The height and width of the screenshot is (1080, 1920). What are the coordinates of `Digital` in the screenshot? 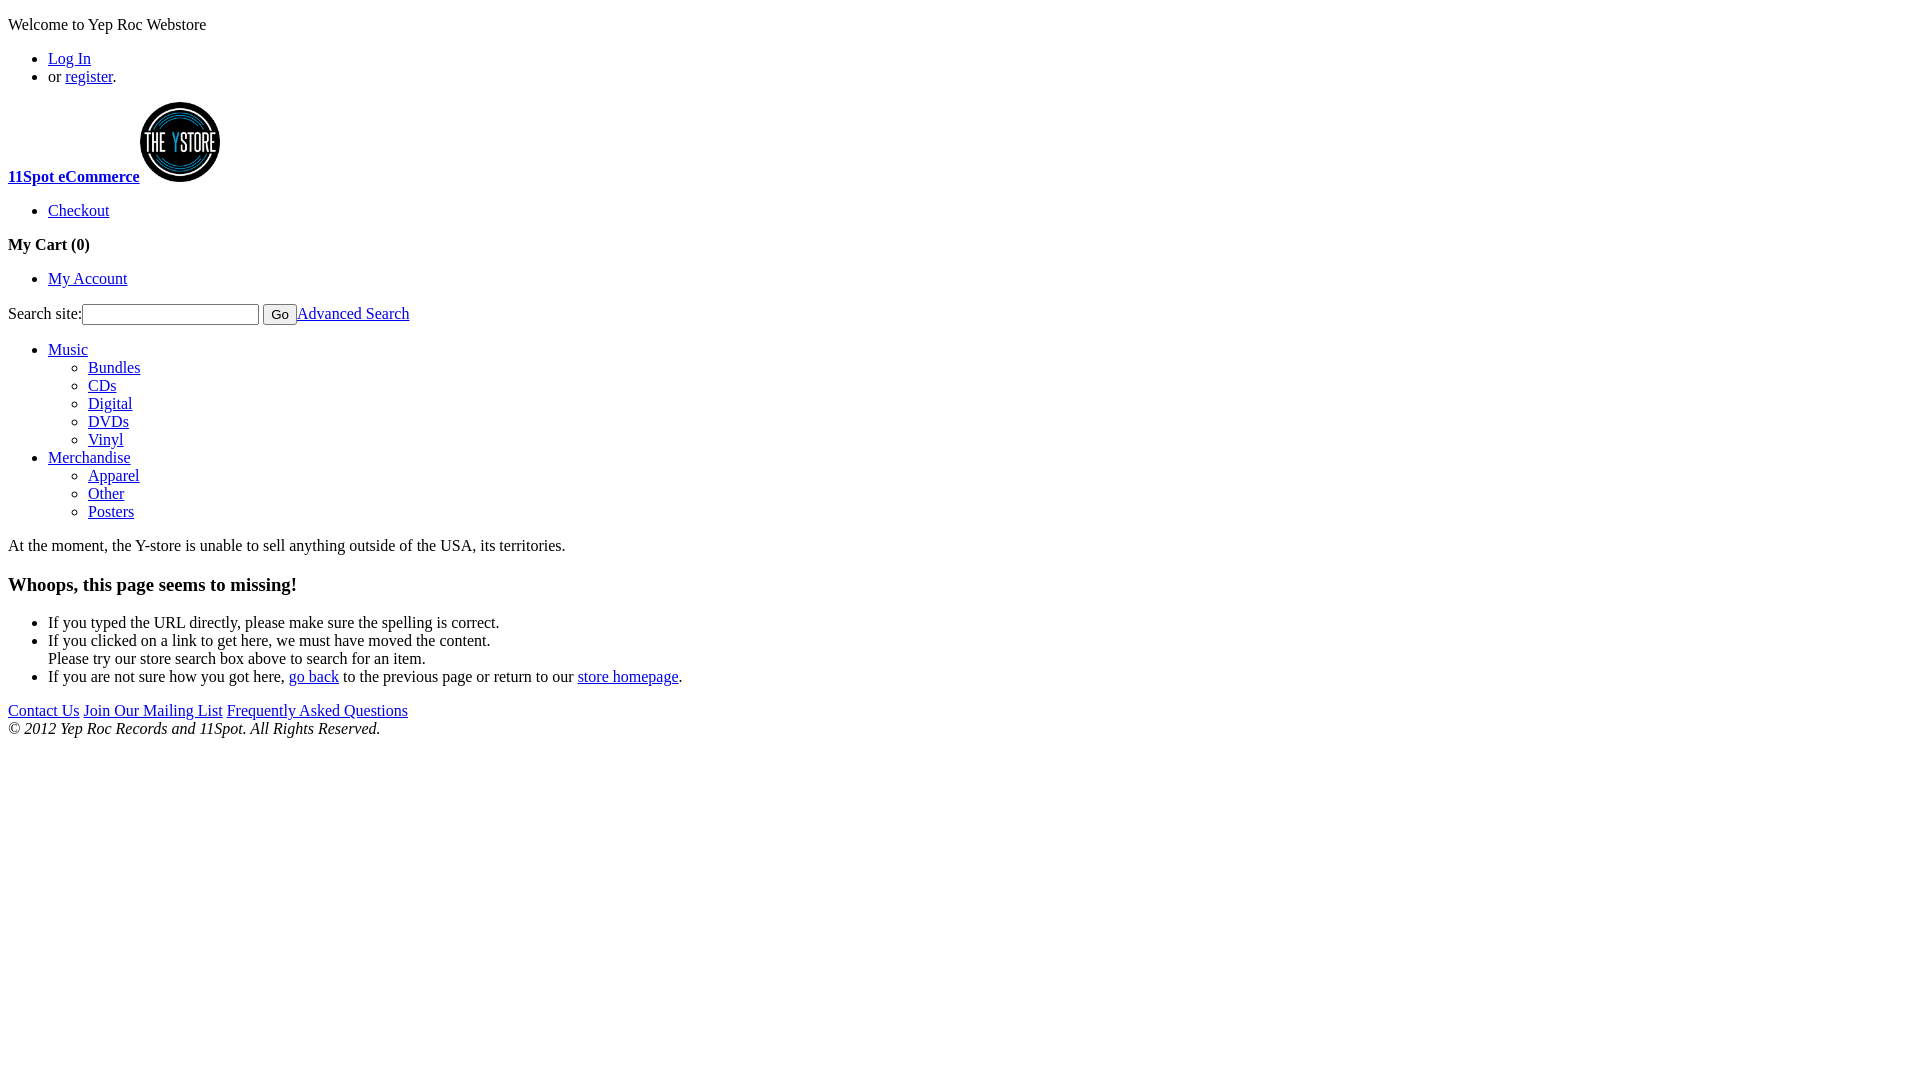 It's located at (110, 404).